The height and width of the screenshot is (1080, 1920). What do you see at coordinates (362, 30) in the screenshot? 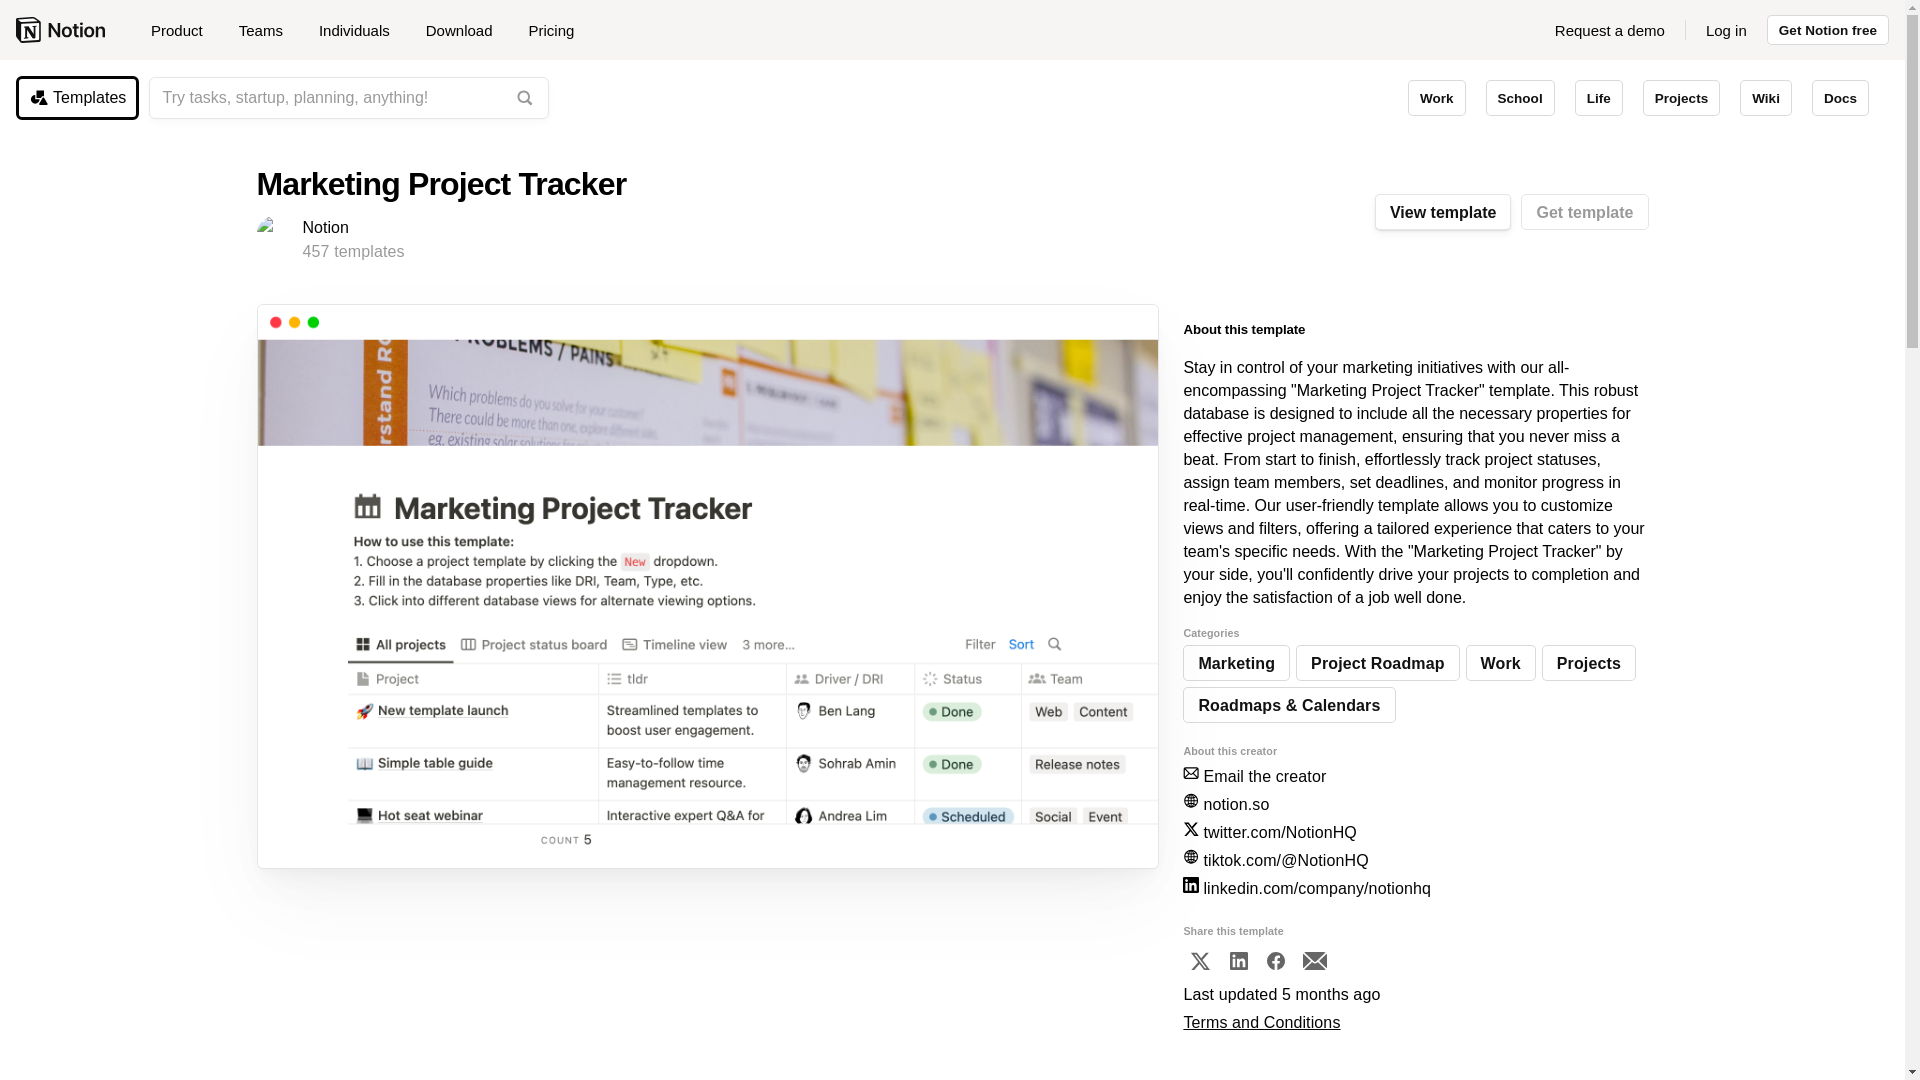
I see `Individuals` at bounding box center [362, 30].